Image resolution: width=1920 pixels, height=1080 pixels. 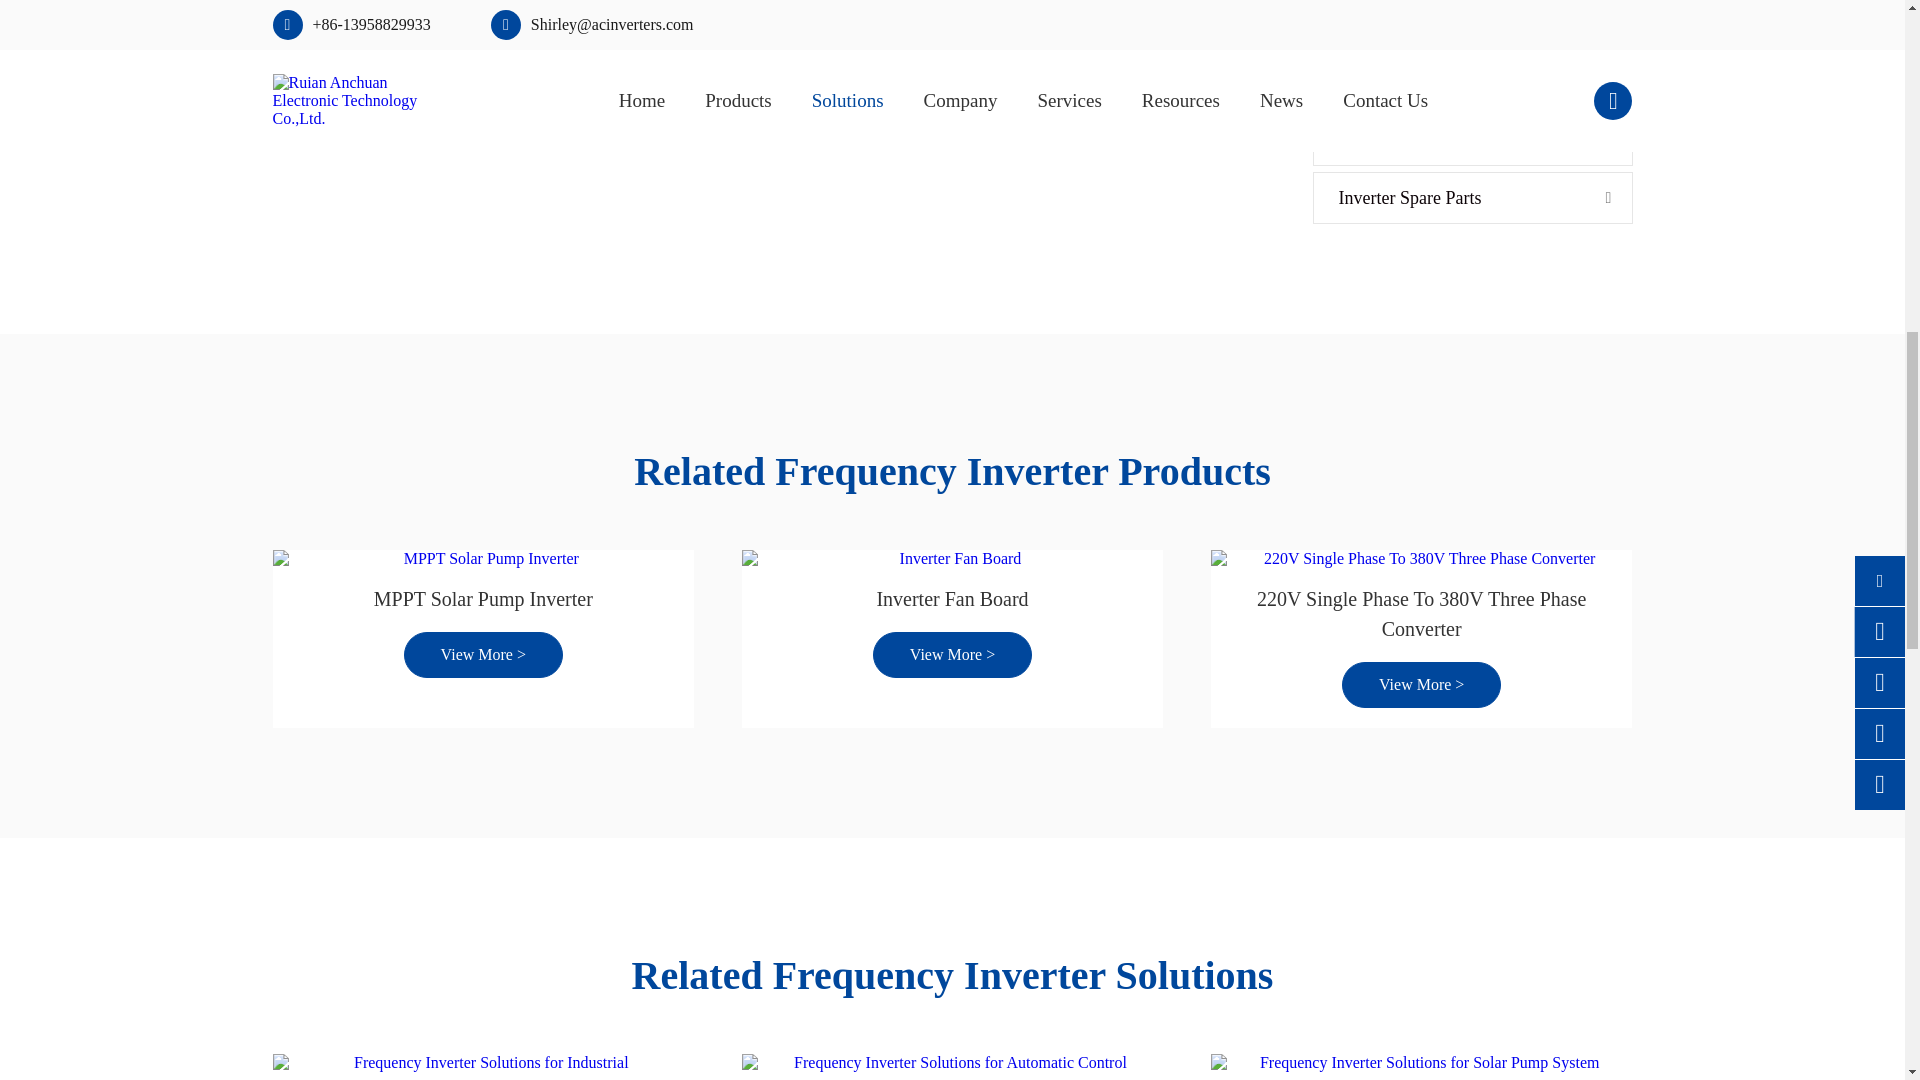 I want to click on MPPT Solar Pump Inverter, so click(x=482, y=558).